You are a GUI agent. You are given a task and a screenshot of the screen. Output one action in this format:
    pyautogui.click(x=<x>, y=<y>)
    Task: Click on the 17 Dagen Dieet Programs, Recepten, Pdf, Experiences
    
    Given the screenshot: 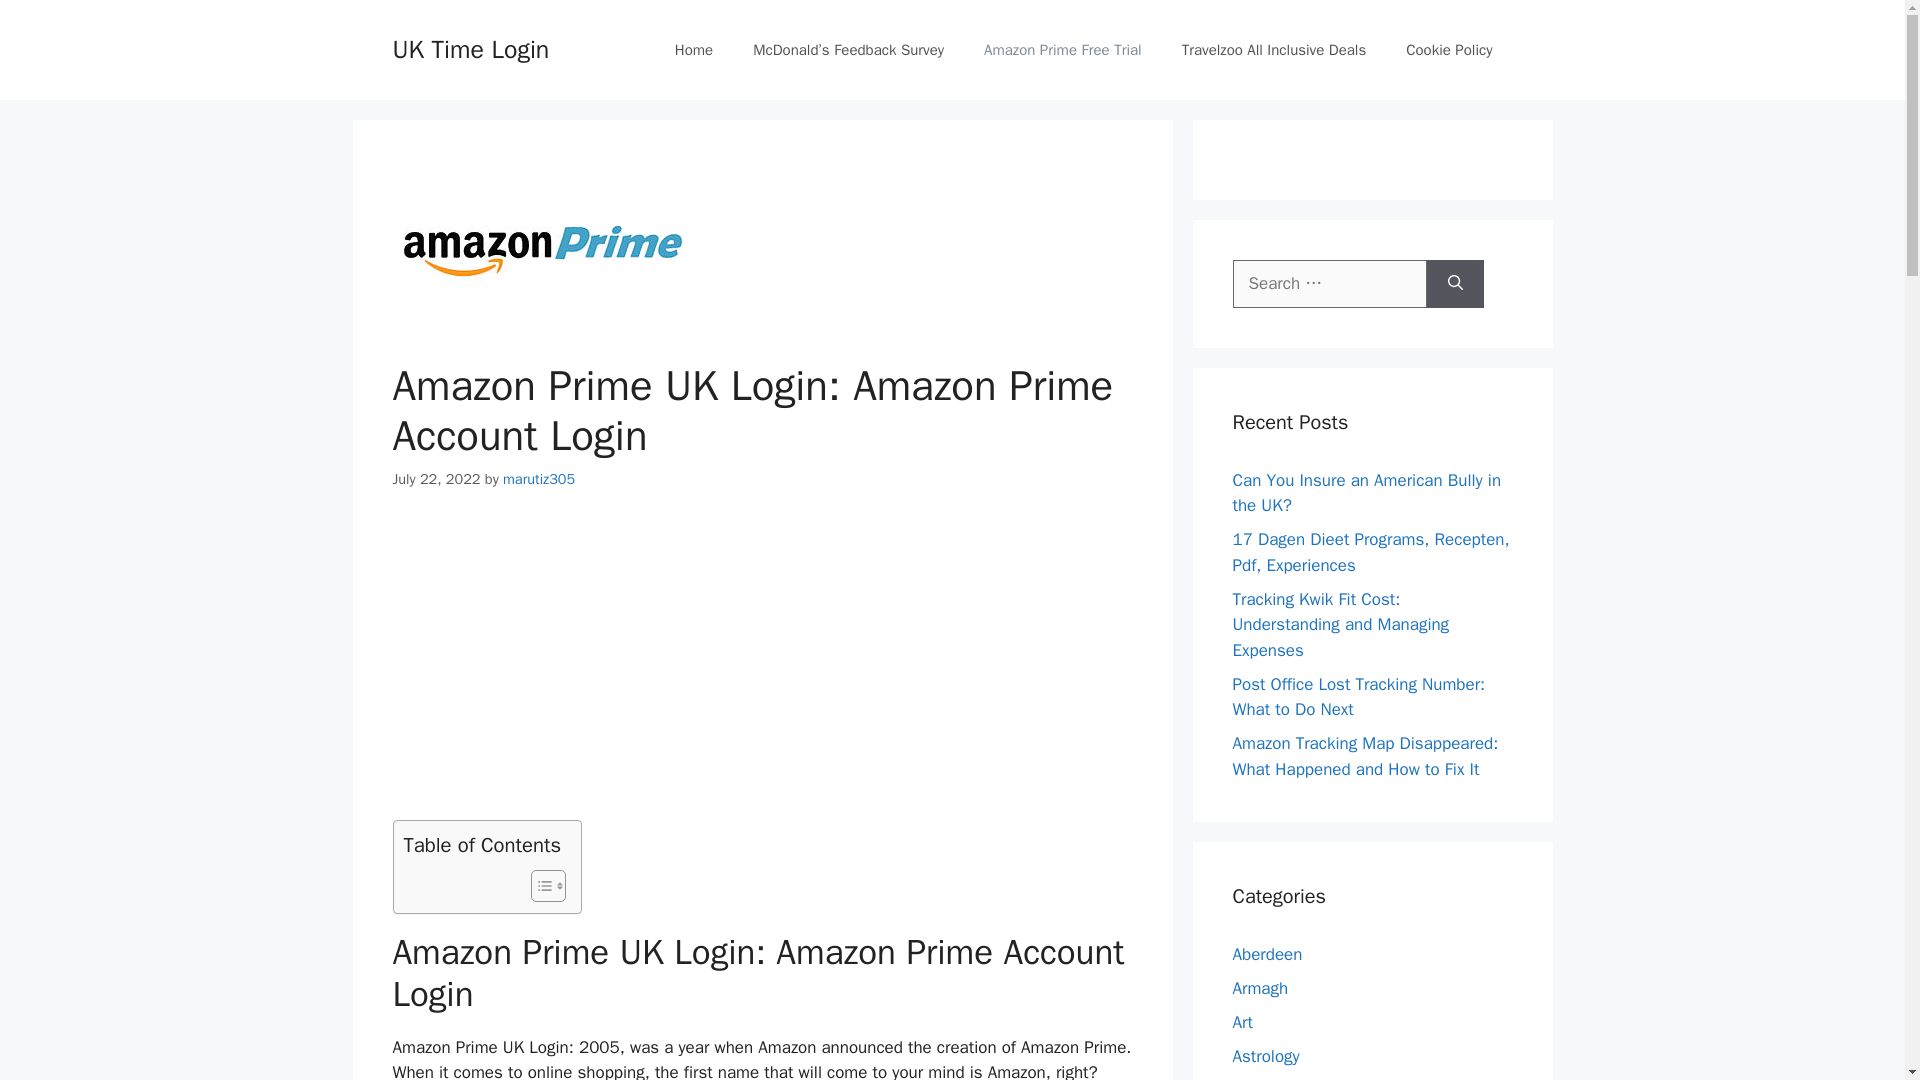 What is the action you would take?
    pyautogui.click(x=1370, y=552)
    